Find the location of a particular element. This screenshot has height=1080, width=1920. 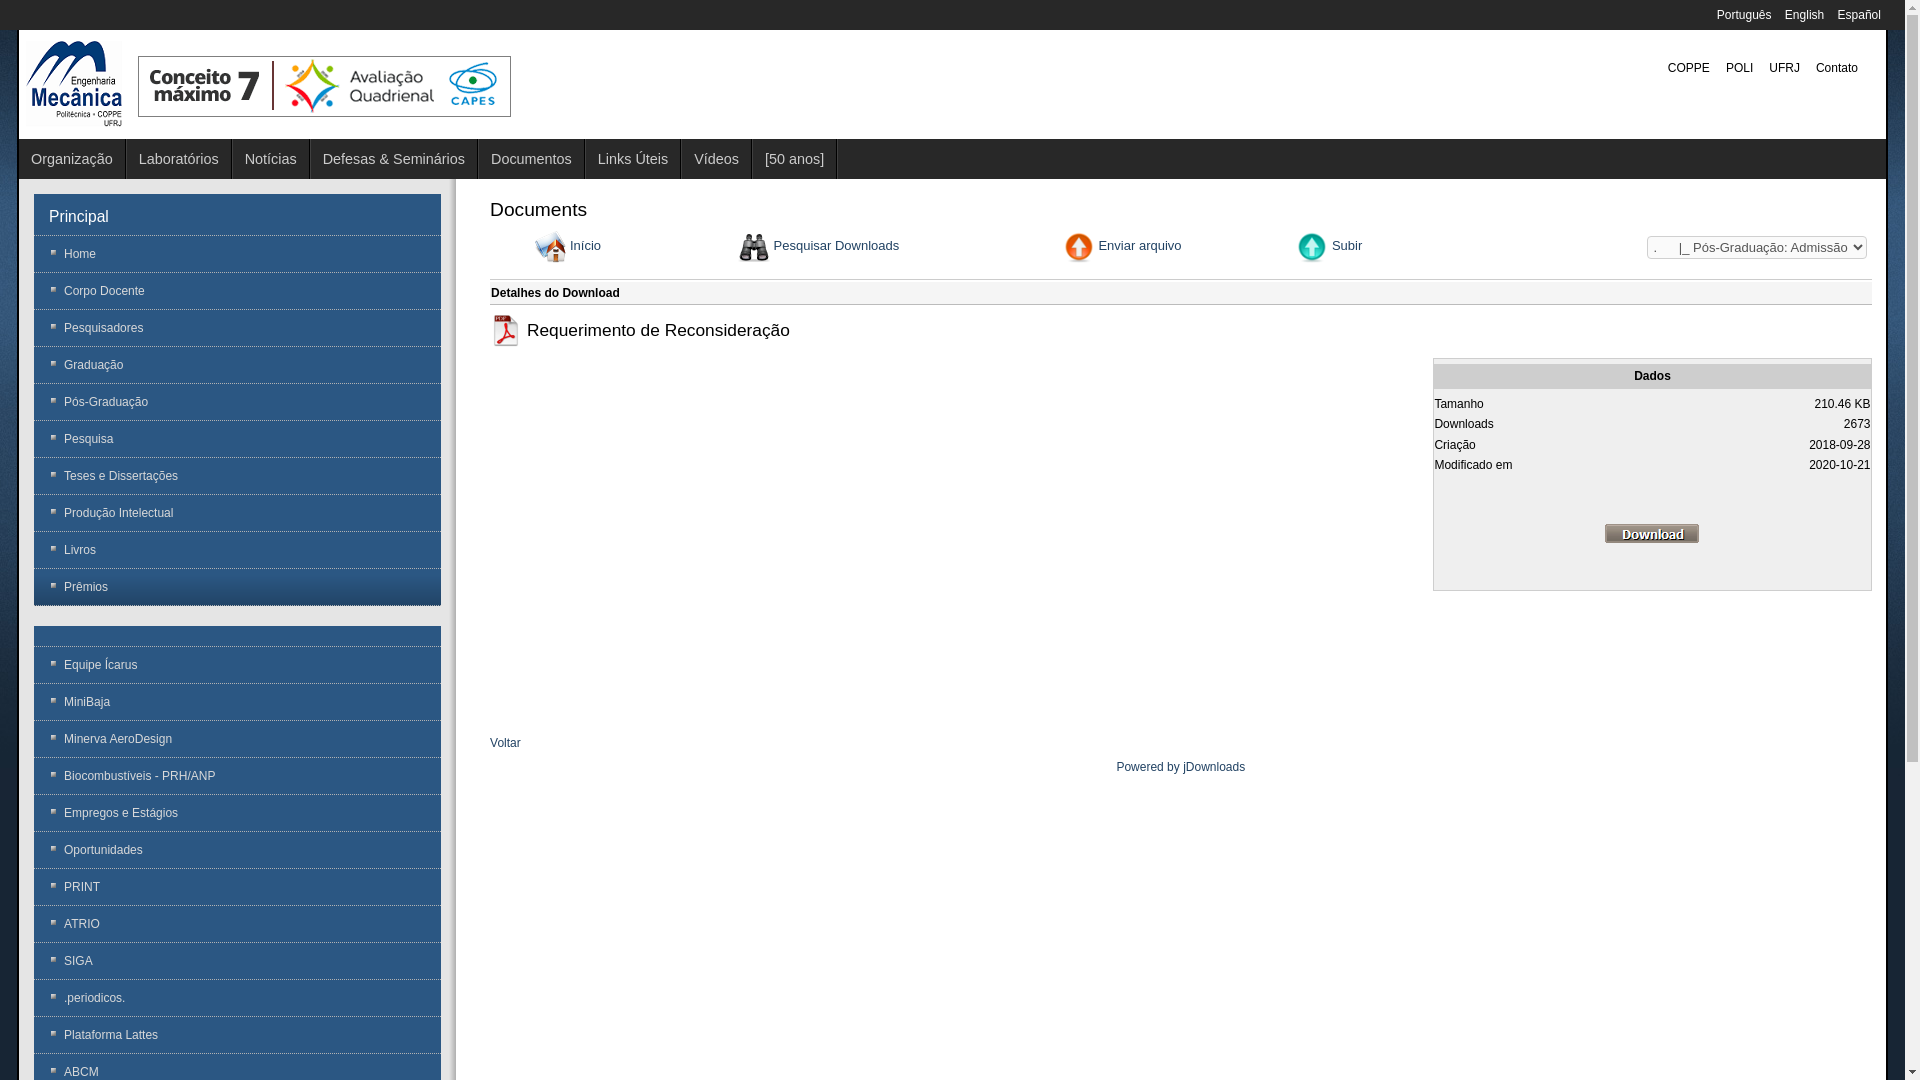

Home is located at coordinates (238, 254).